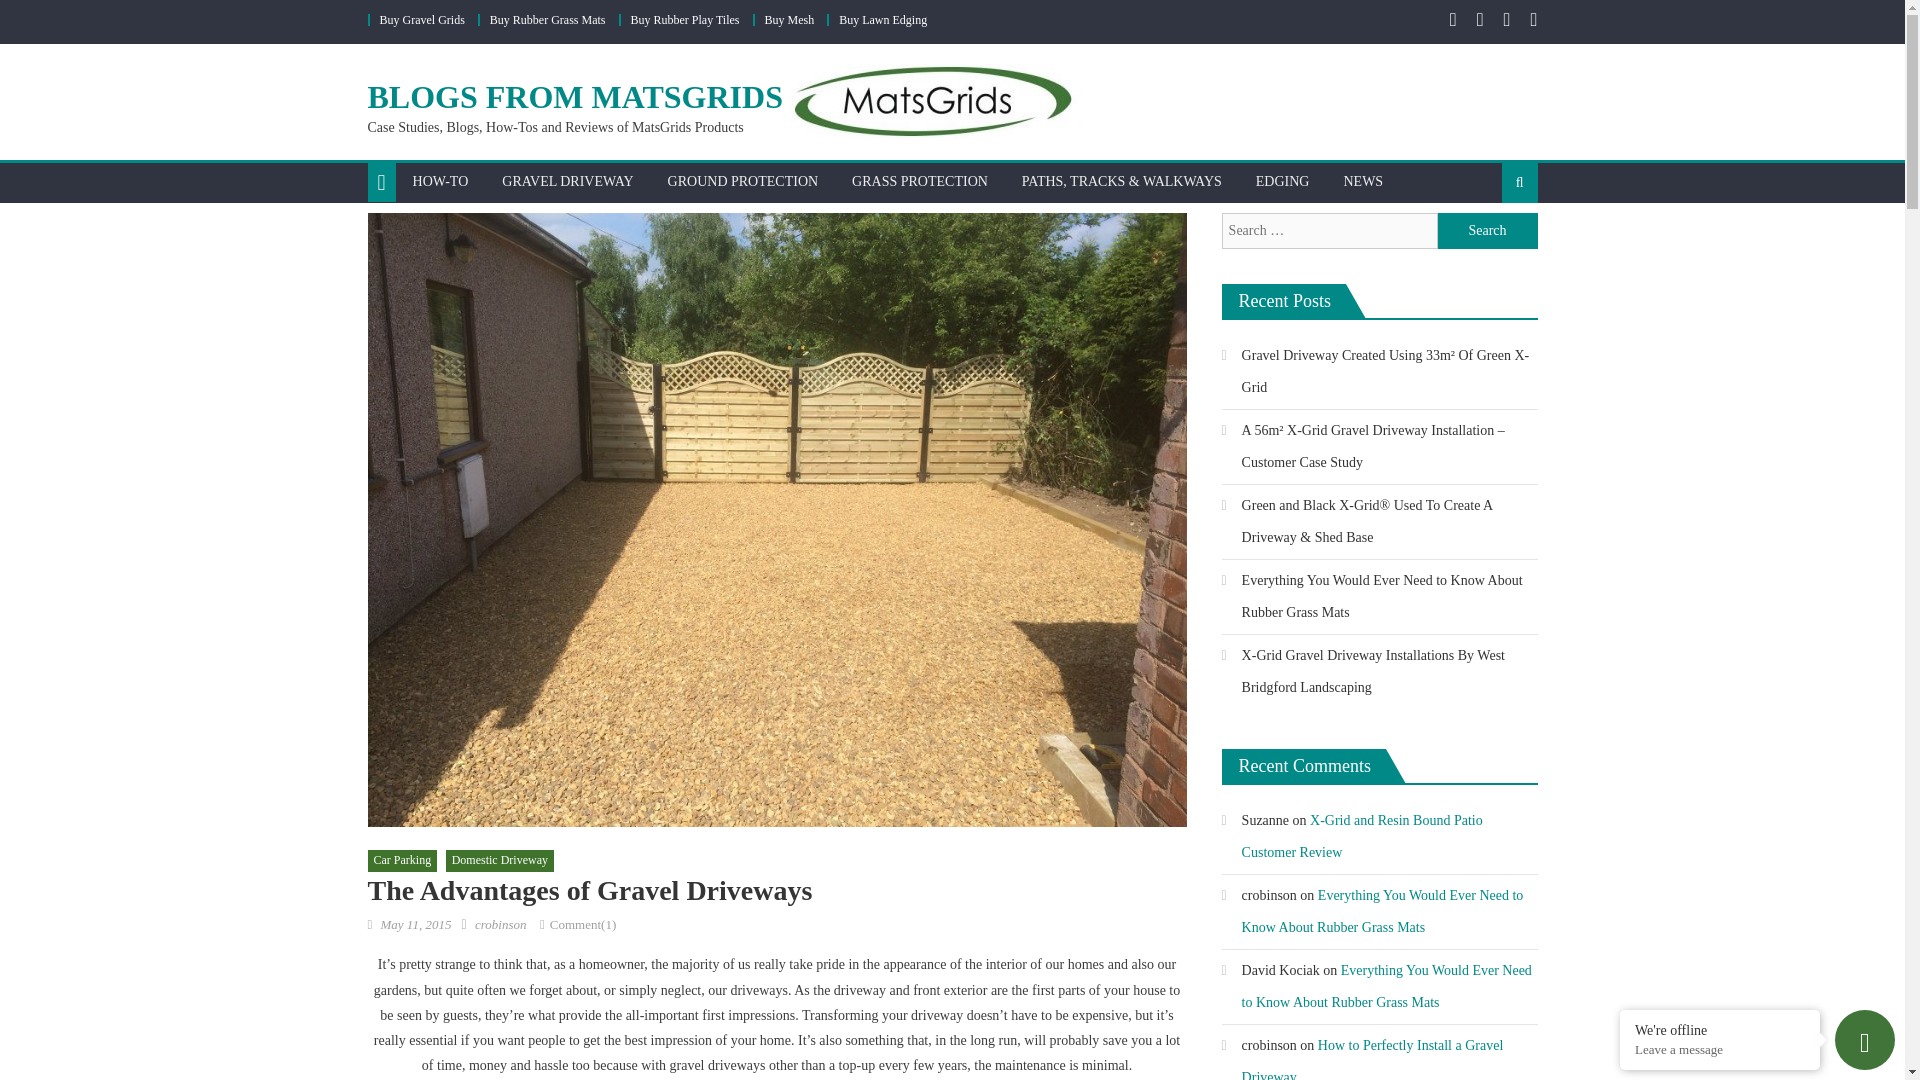 This screenshot has height=1080, width=1920. I want to click on Buy Gravel Grids, so click(422, 20).